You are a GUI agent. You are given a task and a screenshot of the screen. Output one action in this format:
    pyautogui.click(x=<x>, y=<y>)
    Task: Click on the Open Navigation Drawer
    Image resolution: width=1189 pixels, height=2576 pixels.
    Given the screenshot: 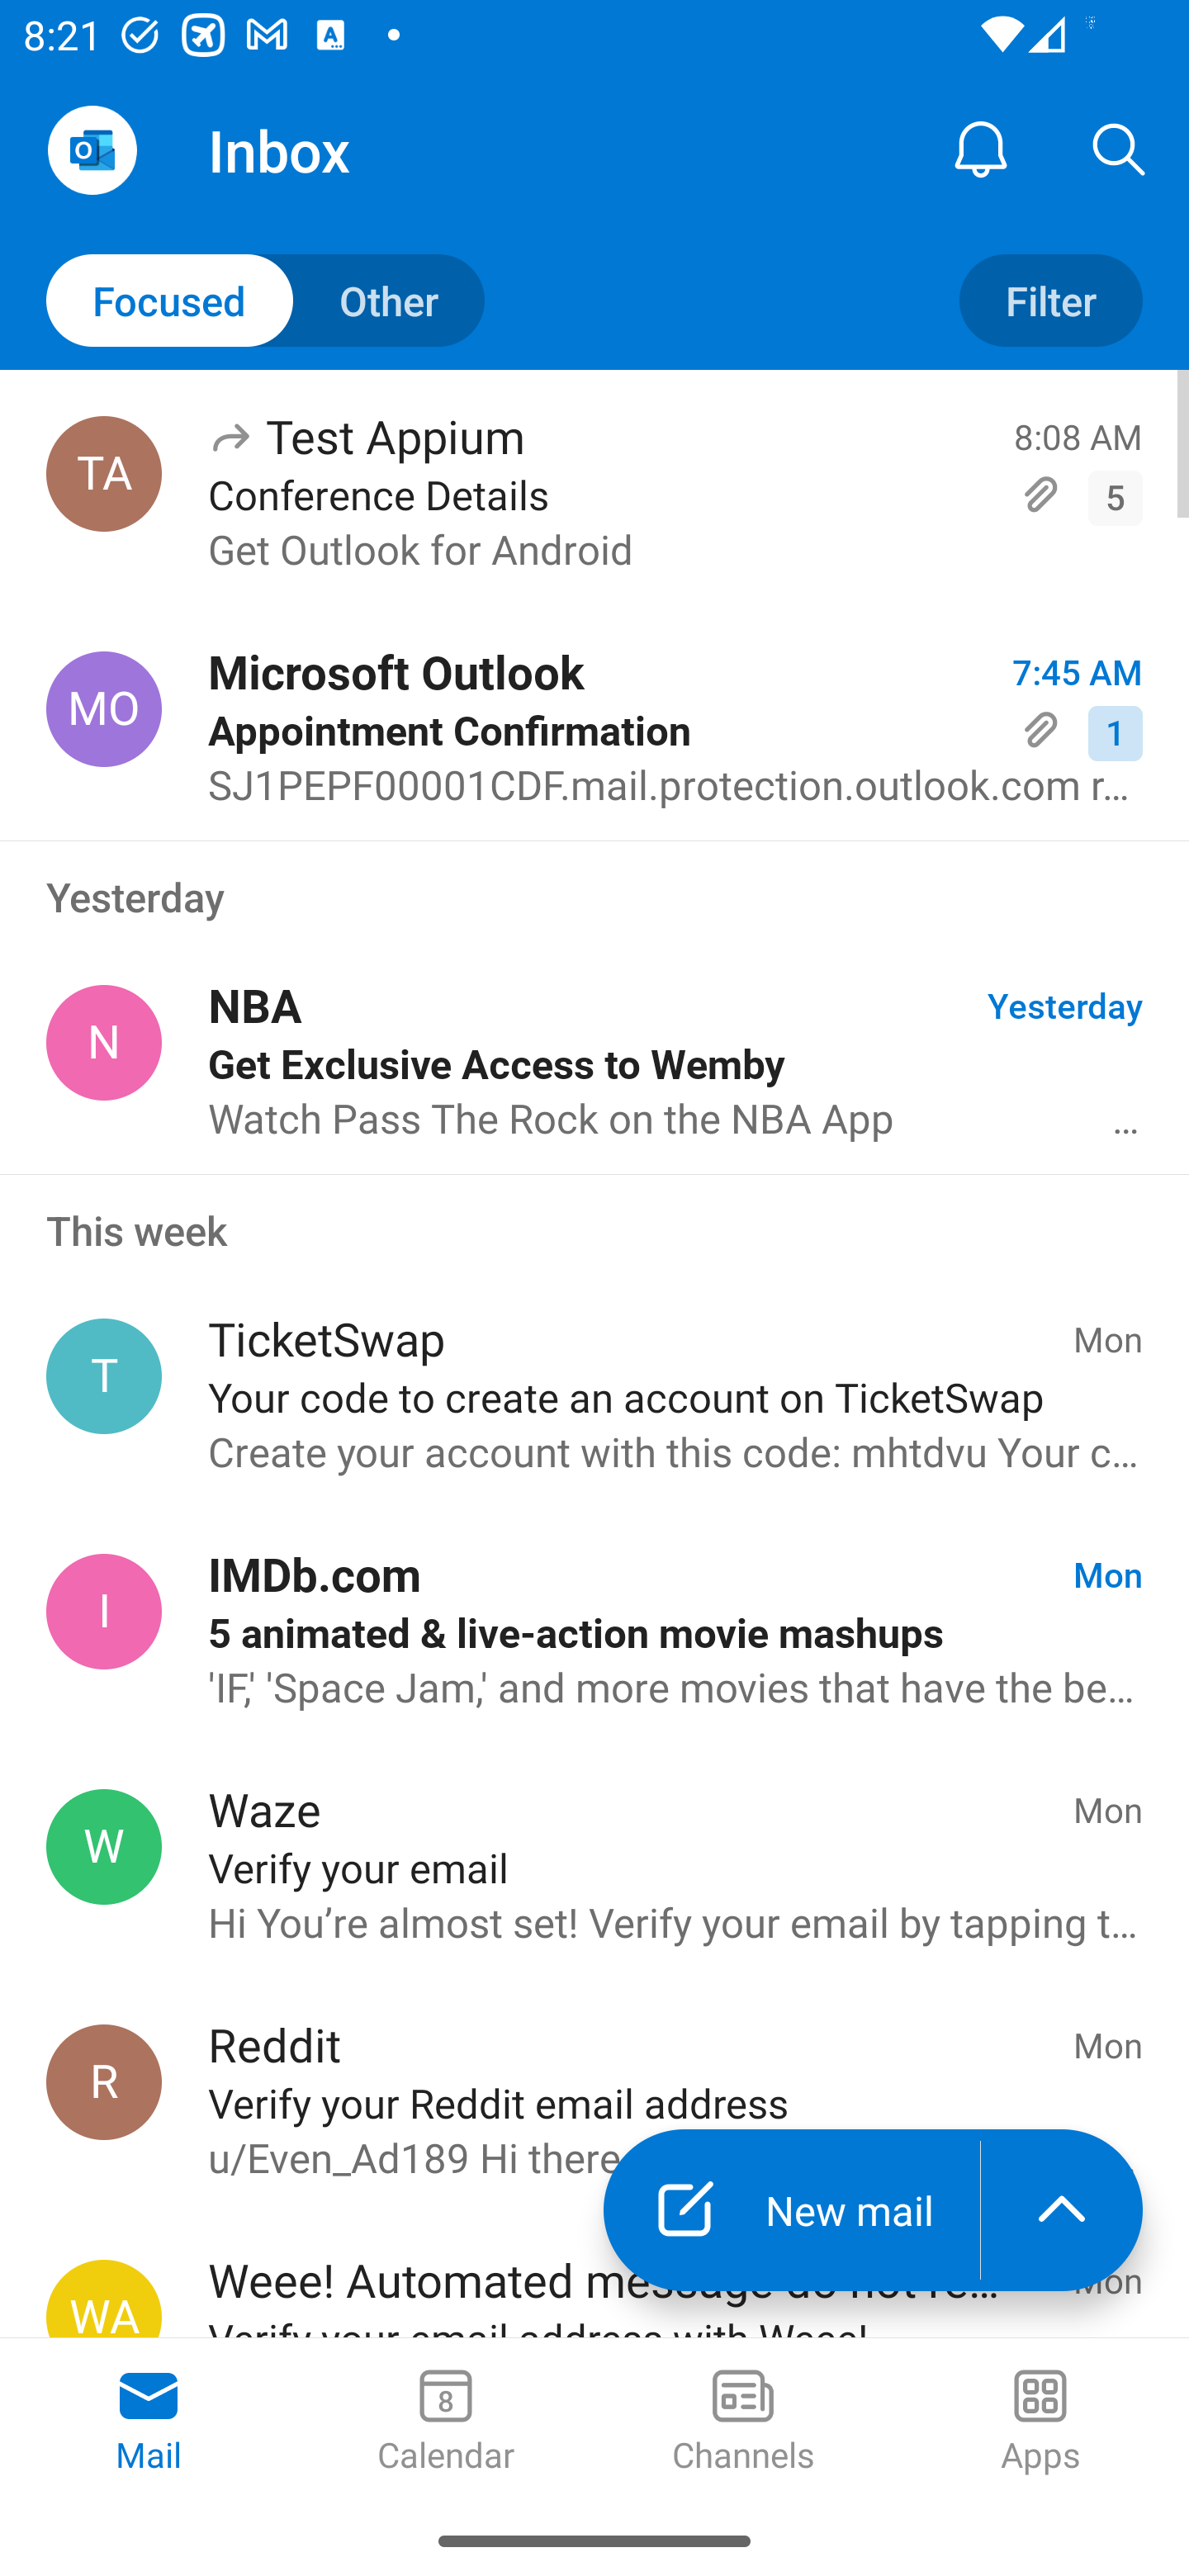 What is the action you would take?
    pyautogui.click(x=92, y=150)
    